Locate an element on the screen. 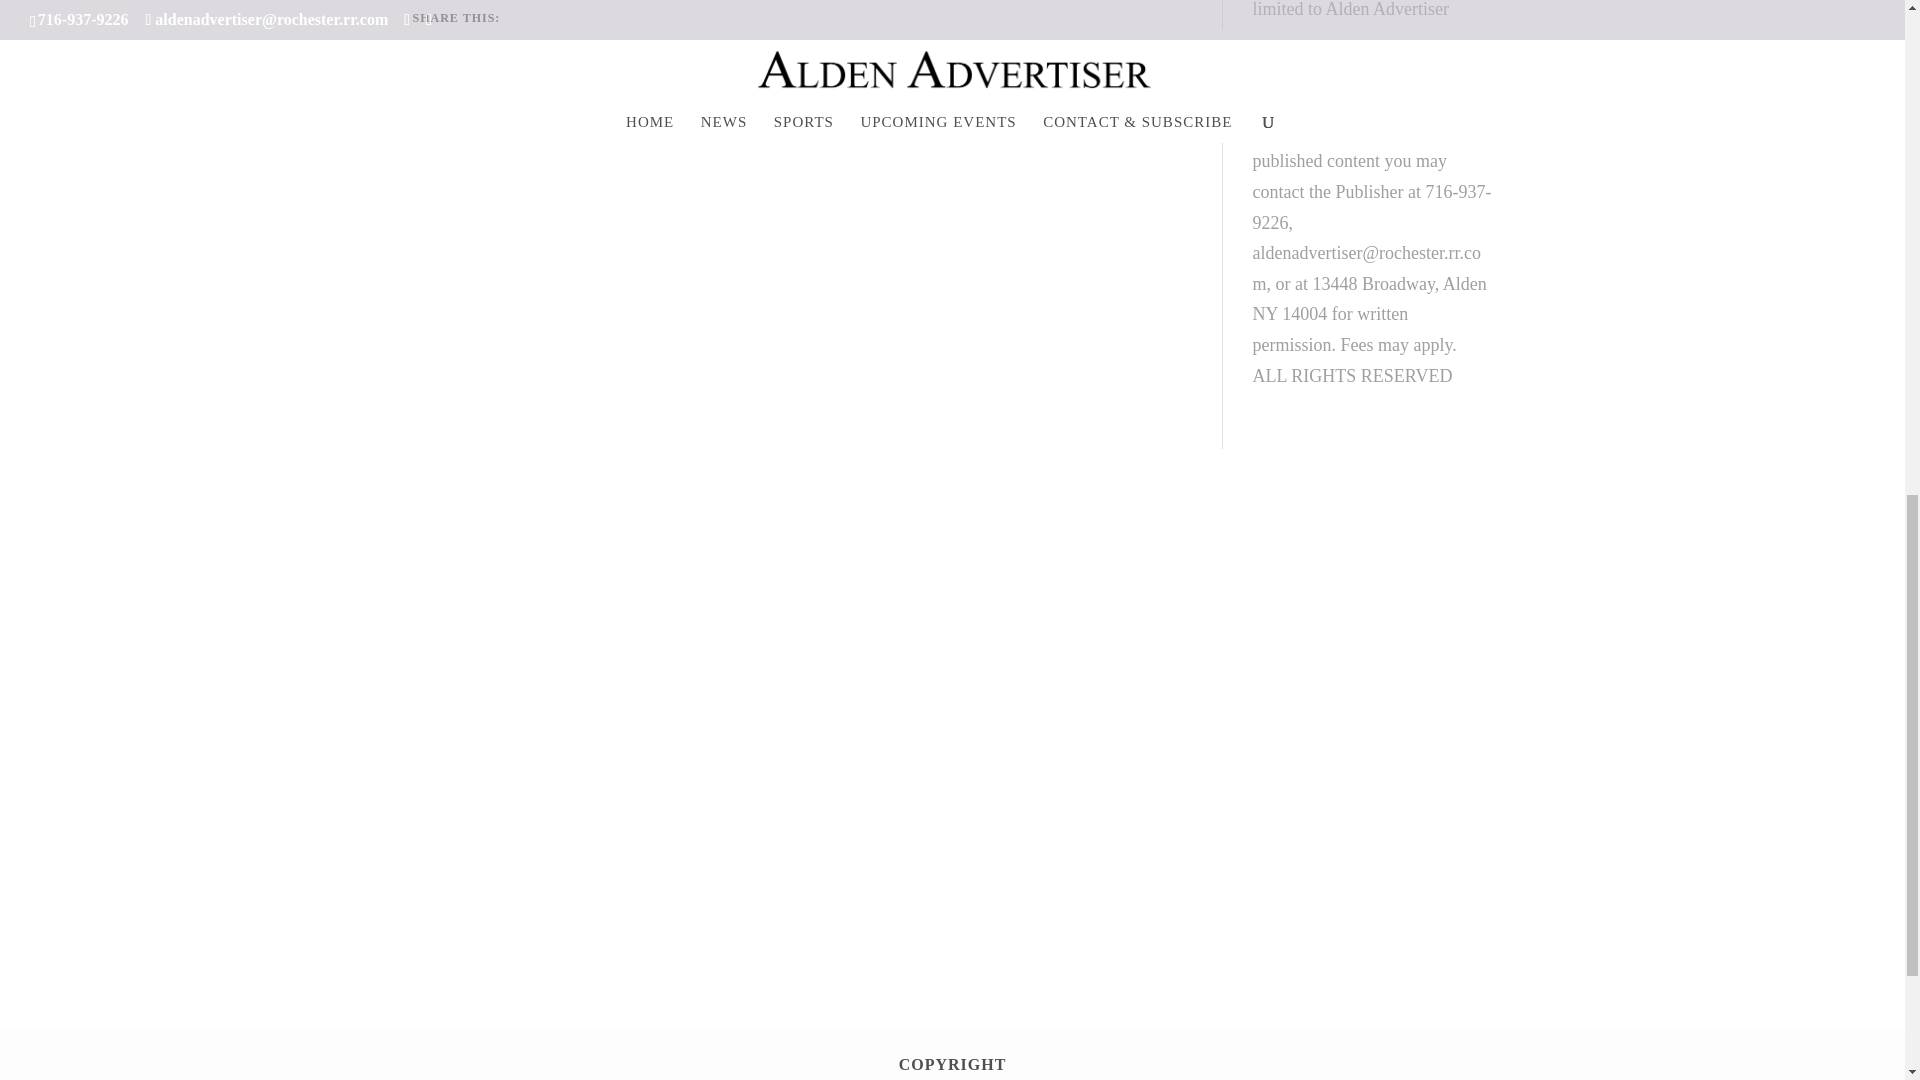 The width and height of the screenshot is (1920, 1080). Click to share on Tumblr is located at coordinates (654, 62).